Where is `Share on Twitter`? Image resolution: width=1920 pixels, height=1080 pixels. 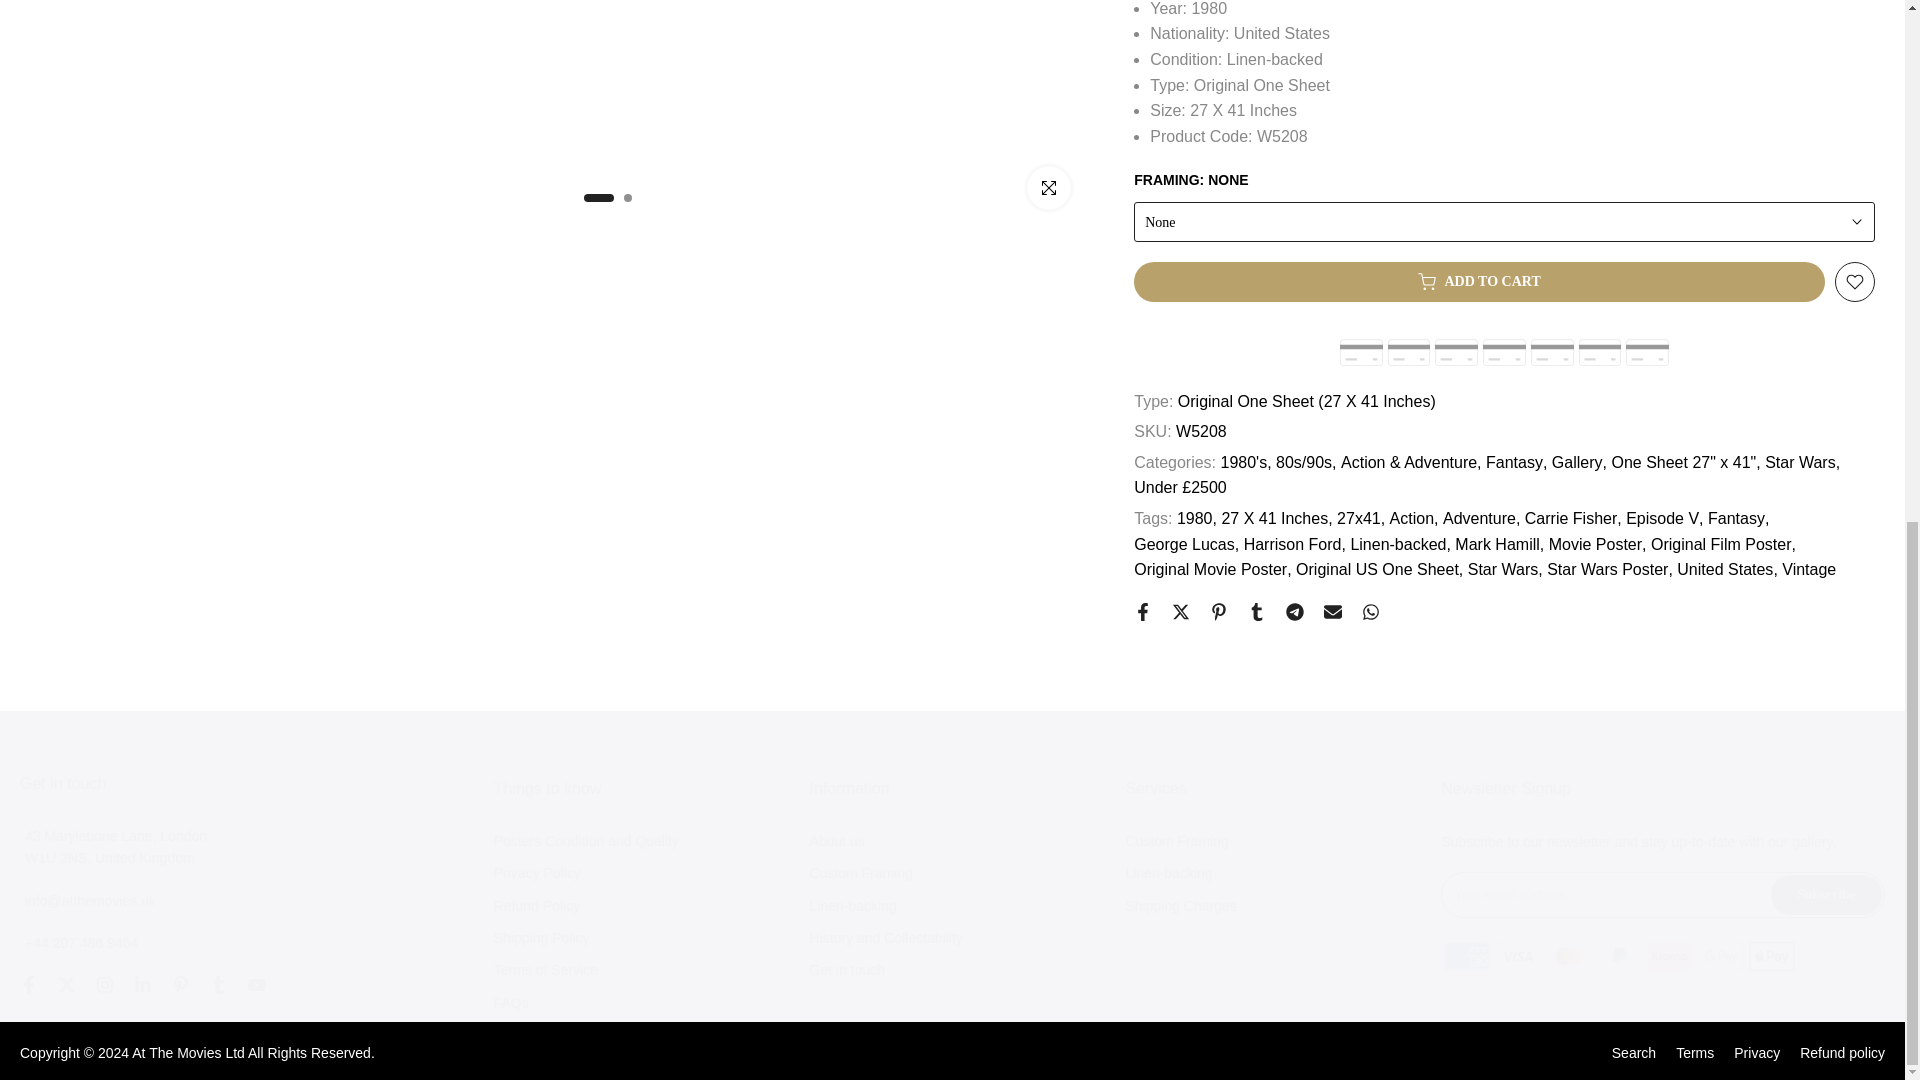 Share on Twitter is located at coordinates (1180, 612).